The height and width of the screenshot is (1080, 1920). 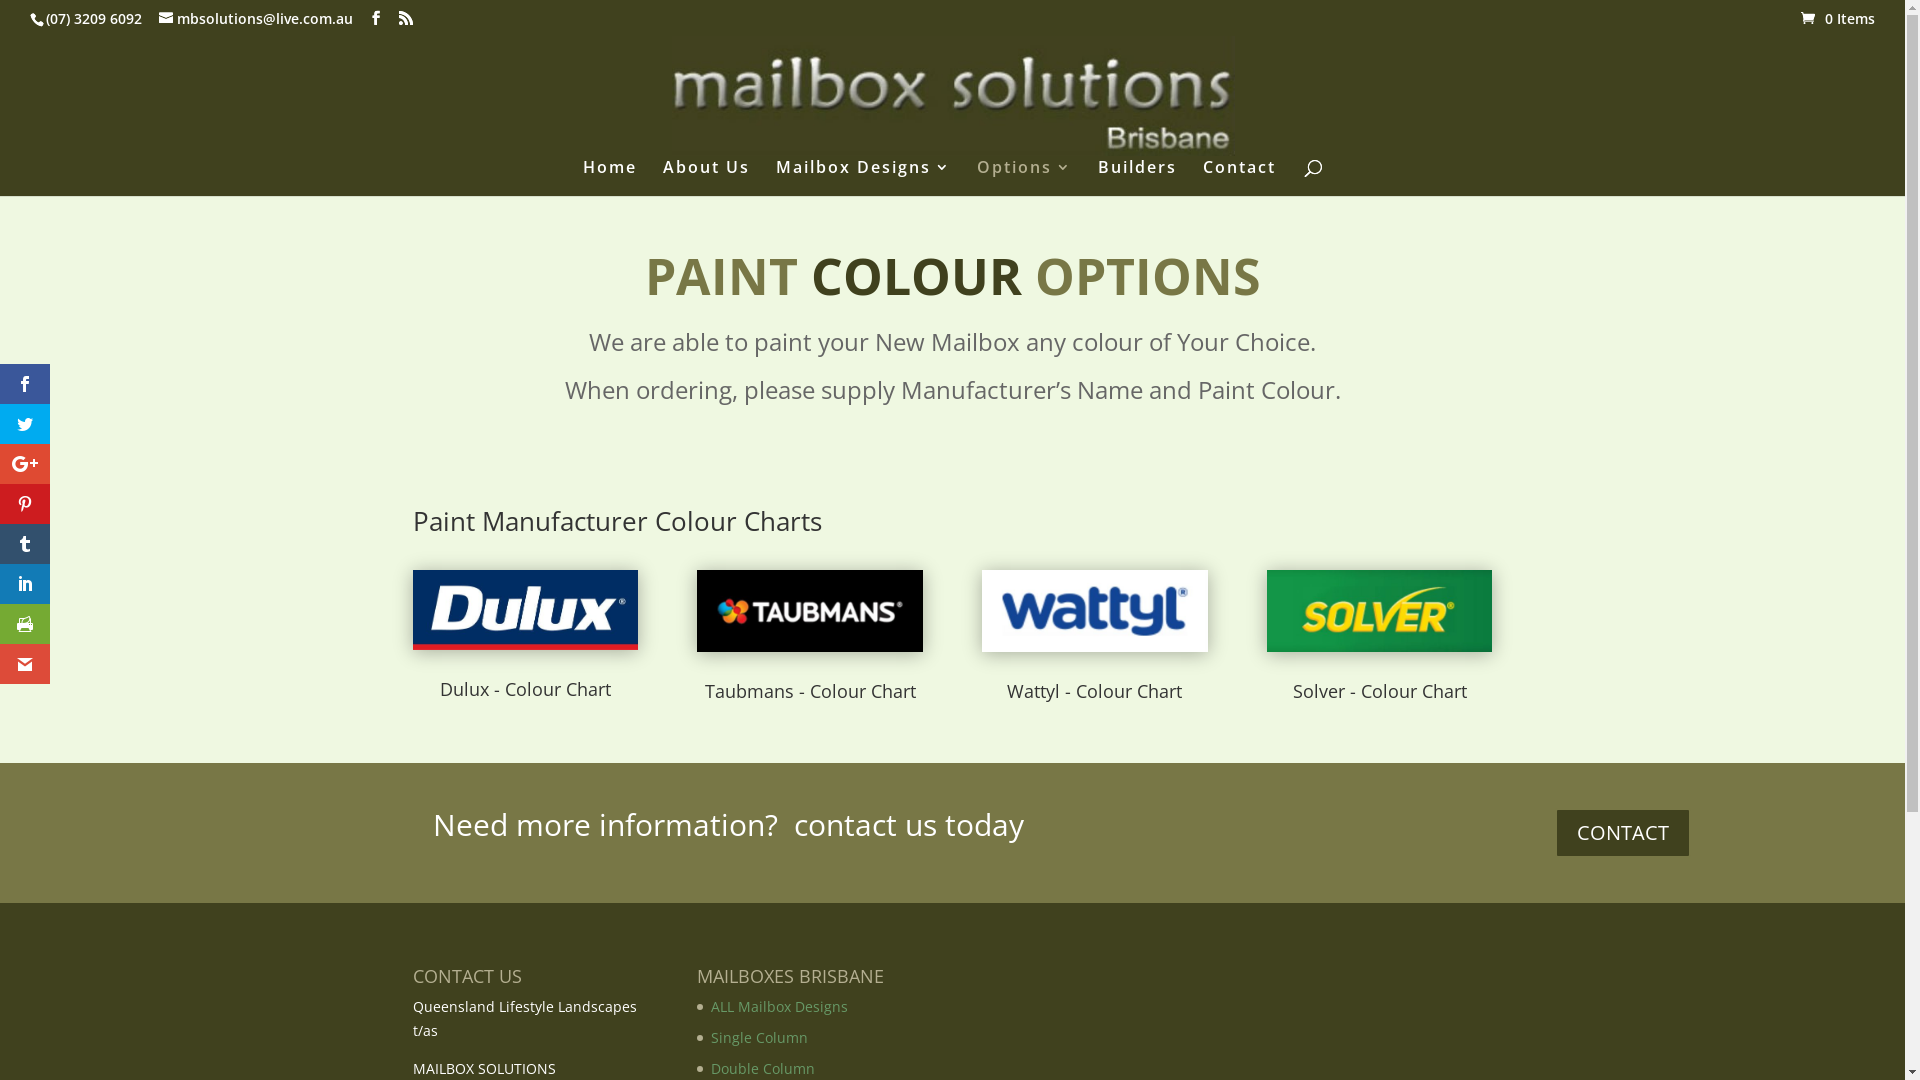 What do you see at coordinates (1838, 18) in the screenshot?
I see `0 Items` at bounding box center [1838, 18].